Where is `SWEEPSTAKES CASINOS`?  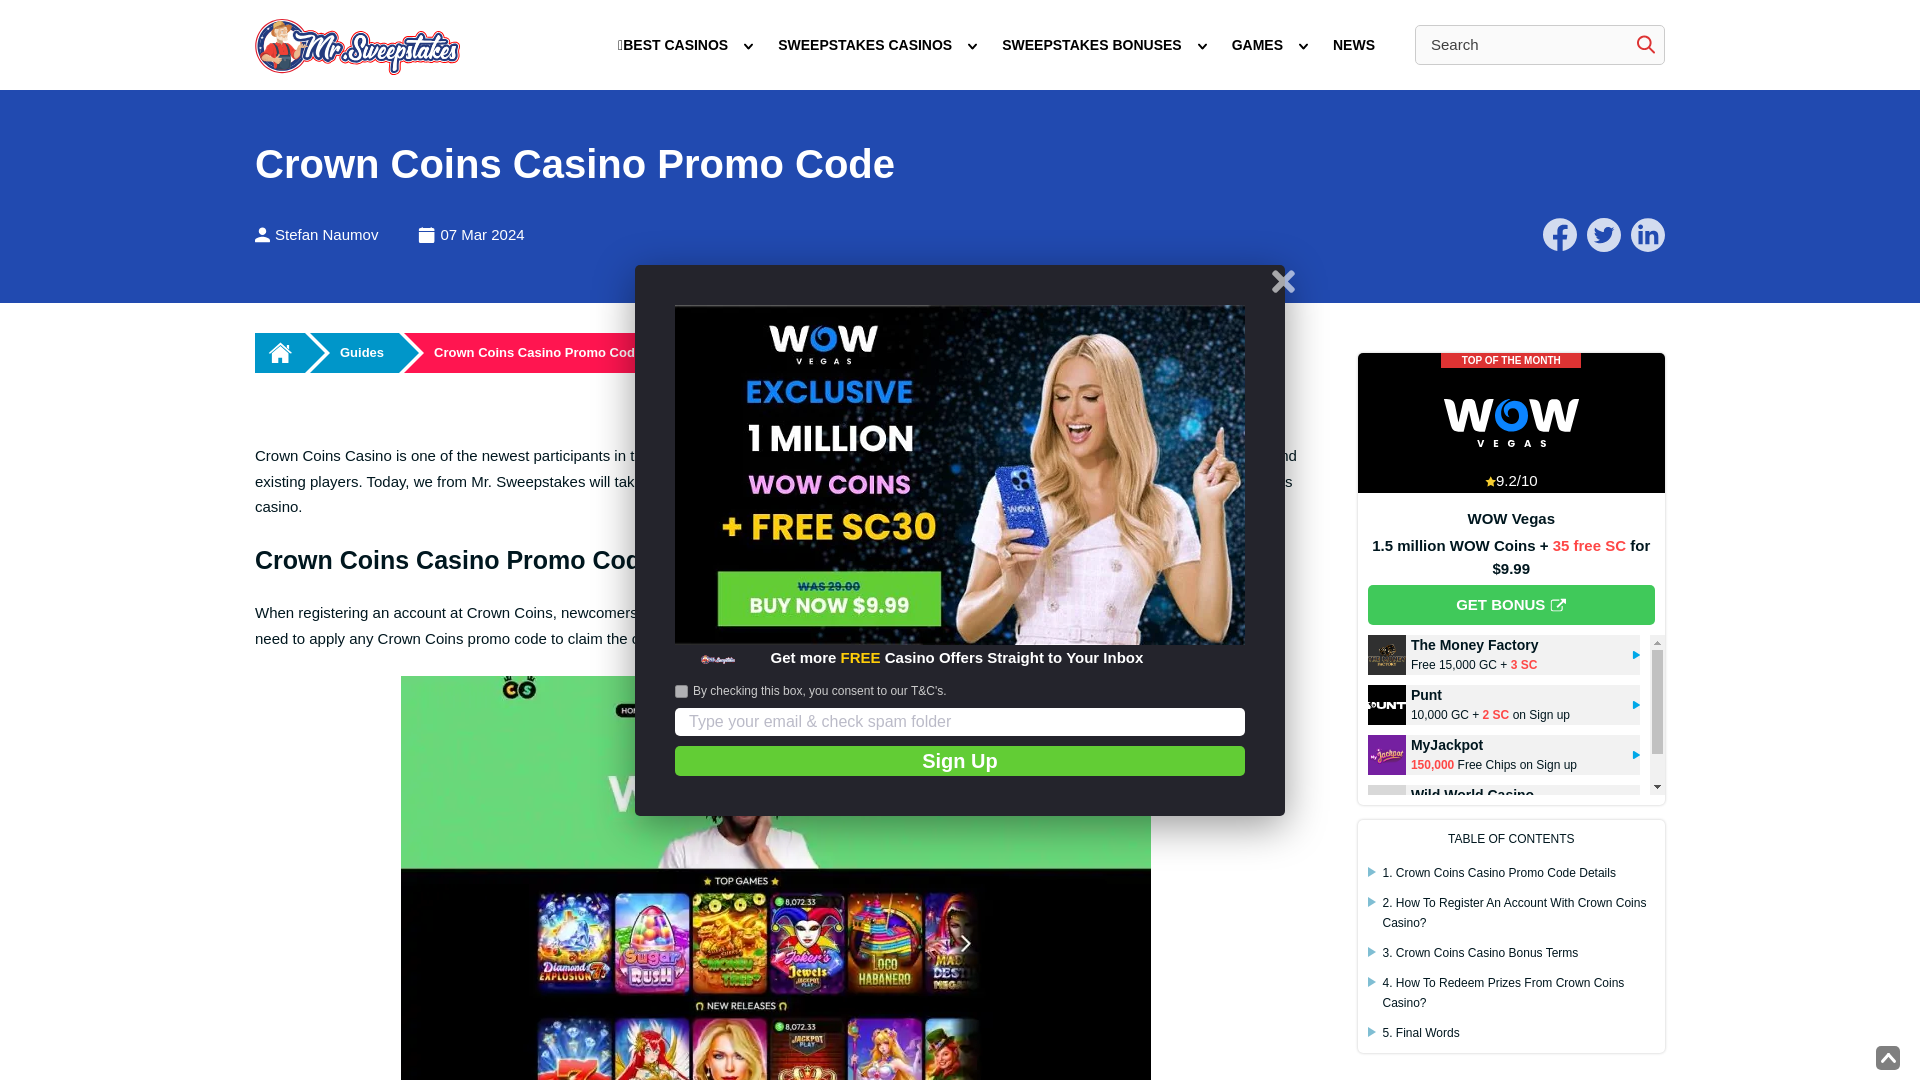 SWEEPSTAKES CASINOS is located at coordinates (864, 45).